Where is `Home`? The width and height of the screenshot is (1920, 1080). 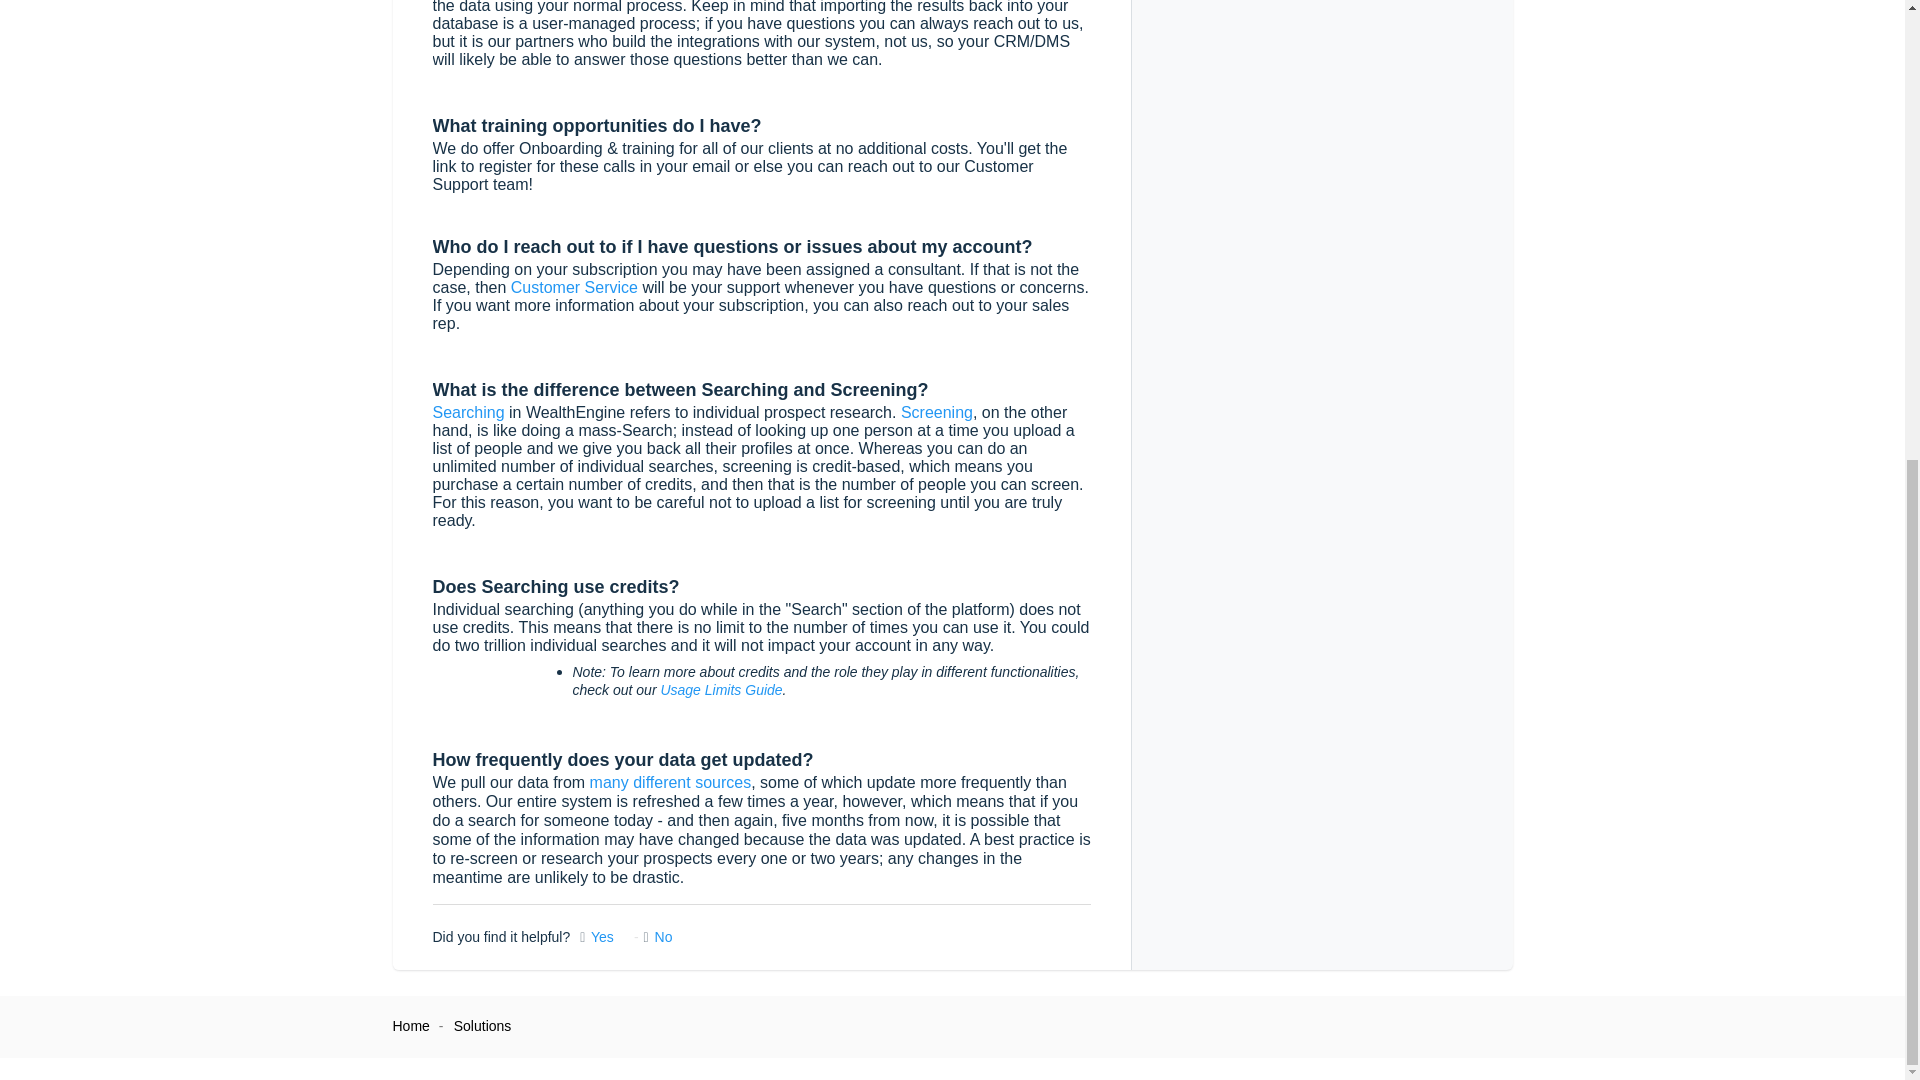 Home is located at coordinates (410, 1026).